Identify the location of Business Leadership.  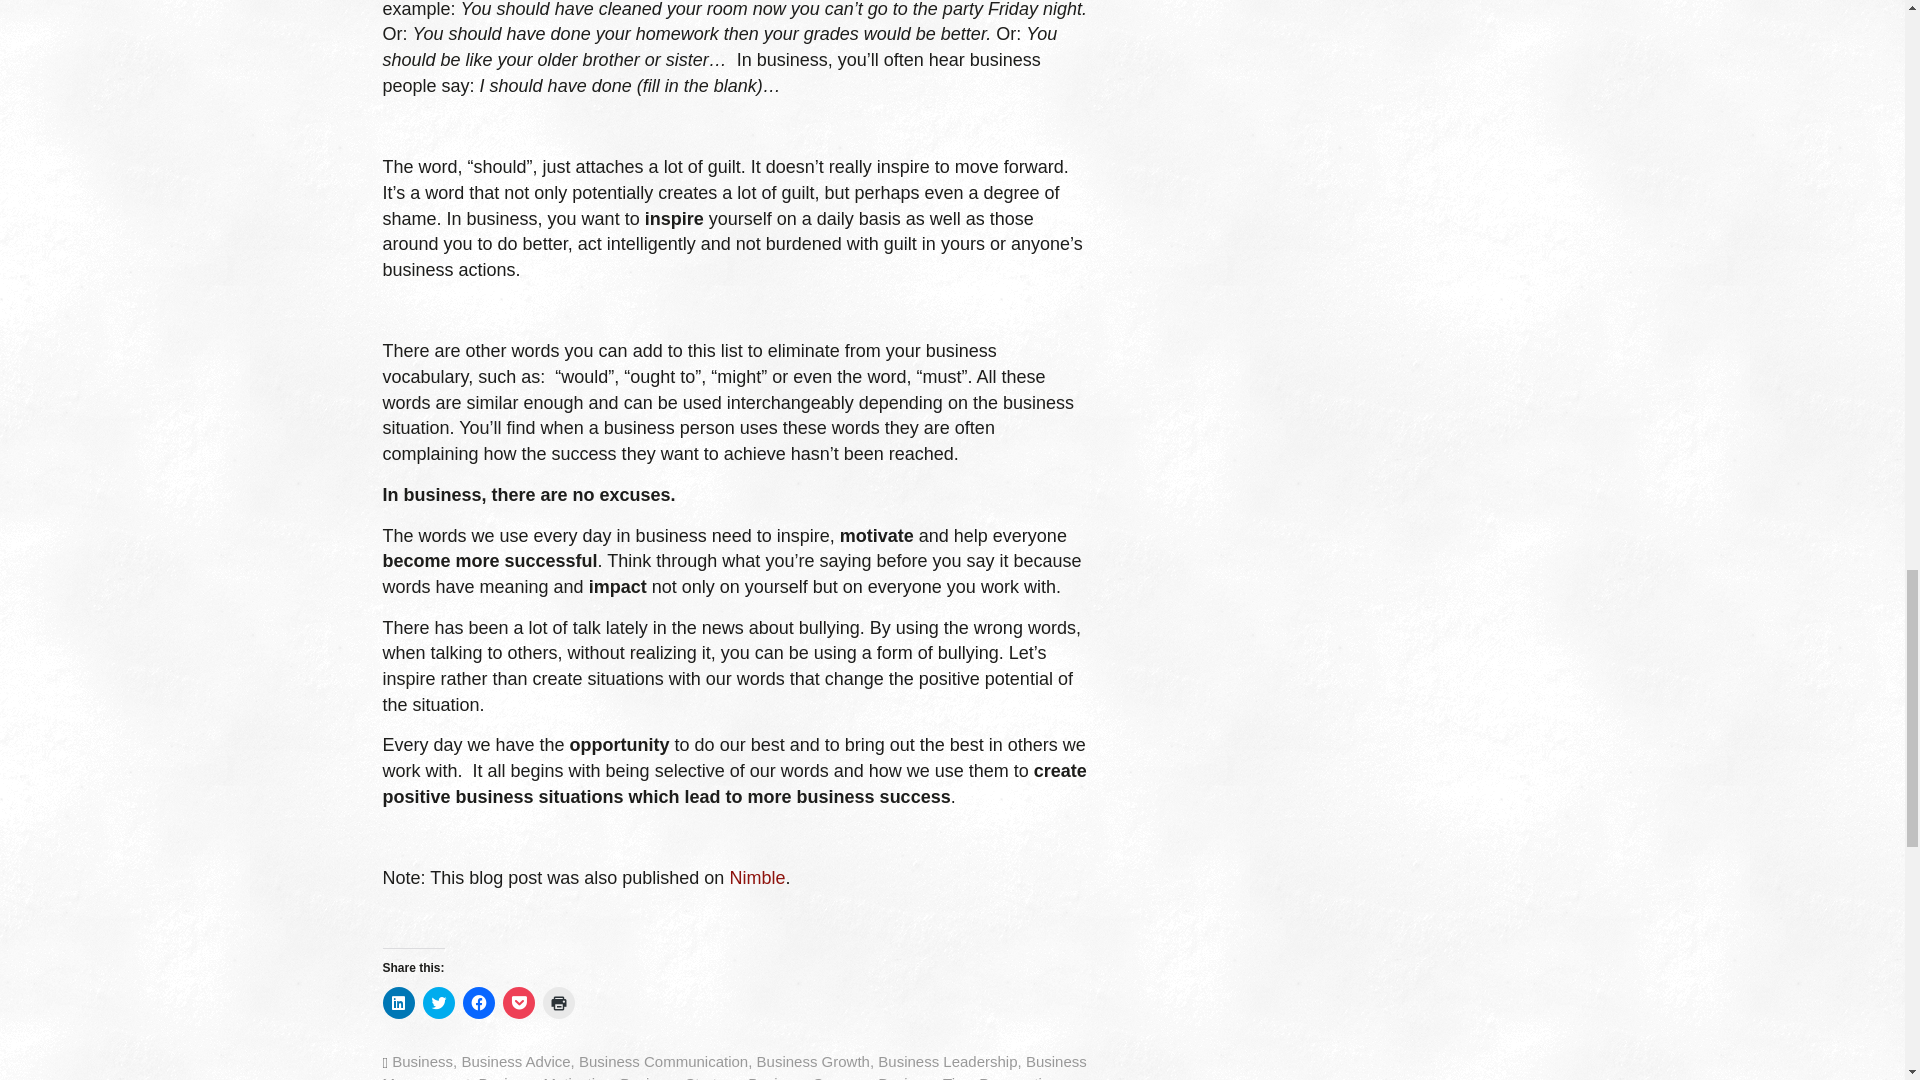
(947, 1062).